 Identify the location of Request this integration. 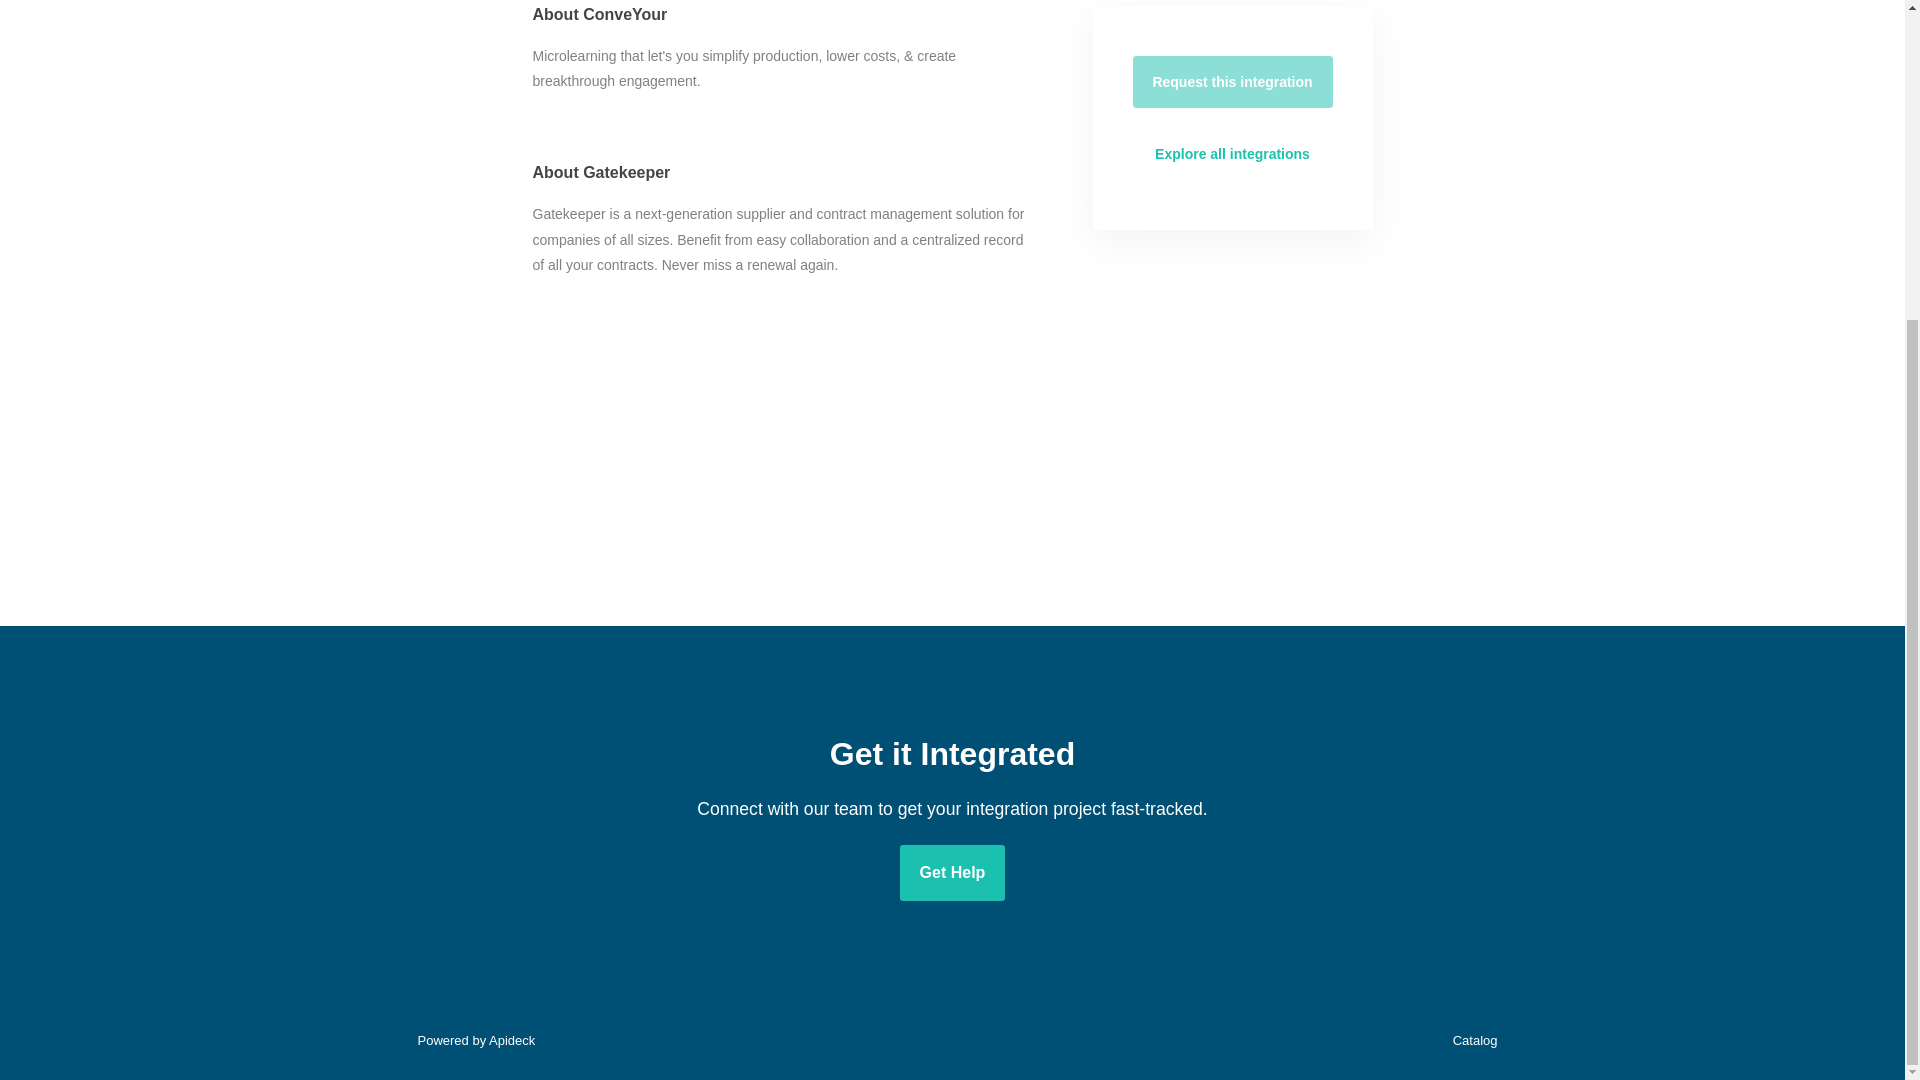
(1232, 82).